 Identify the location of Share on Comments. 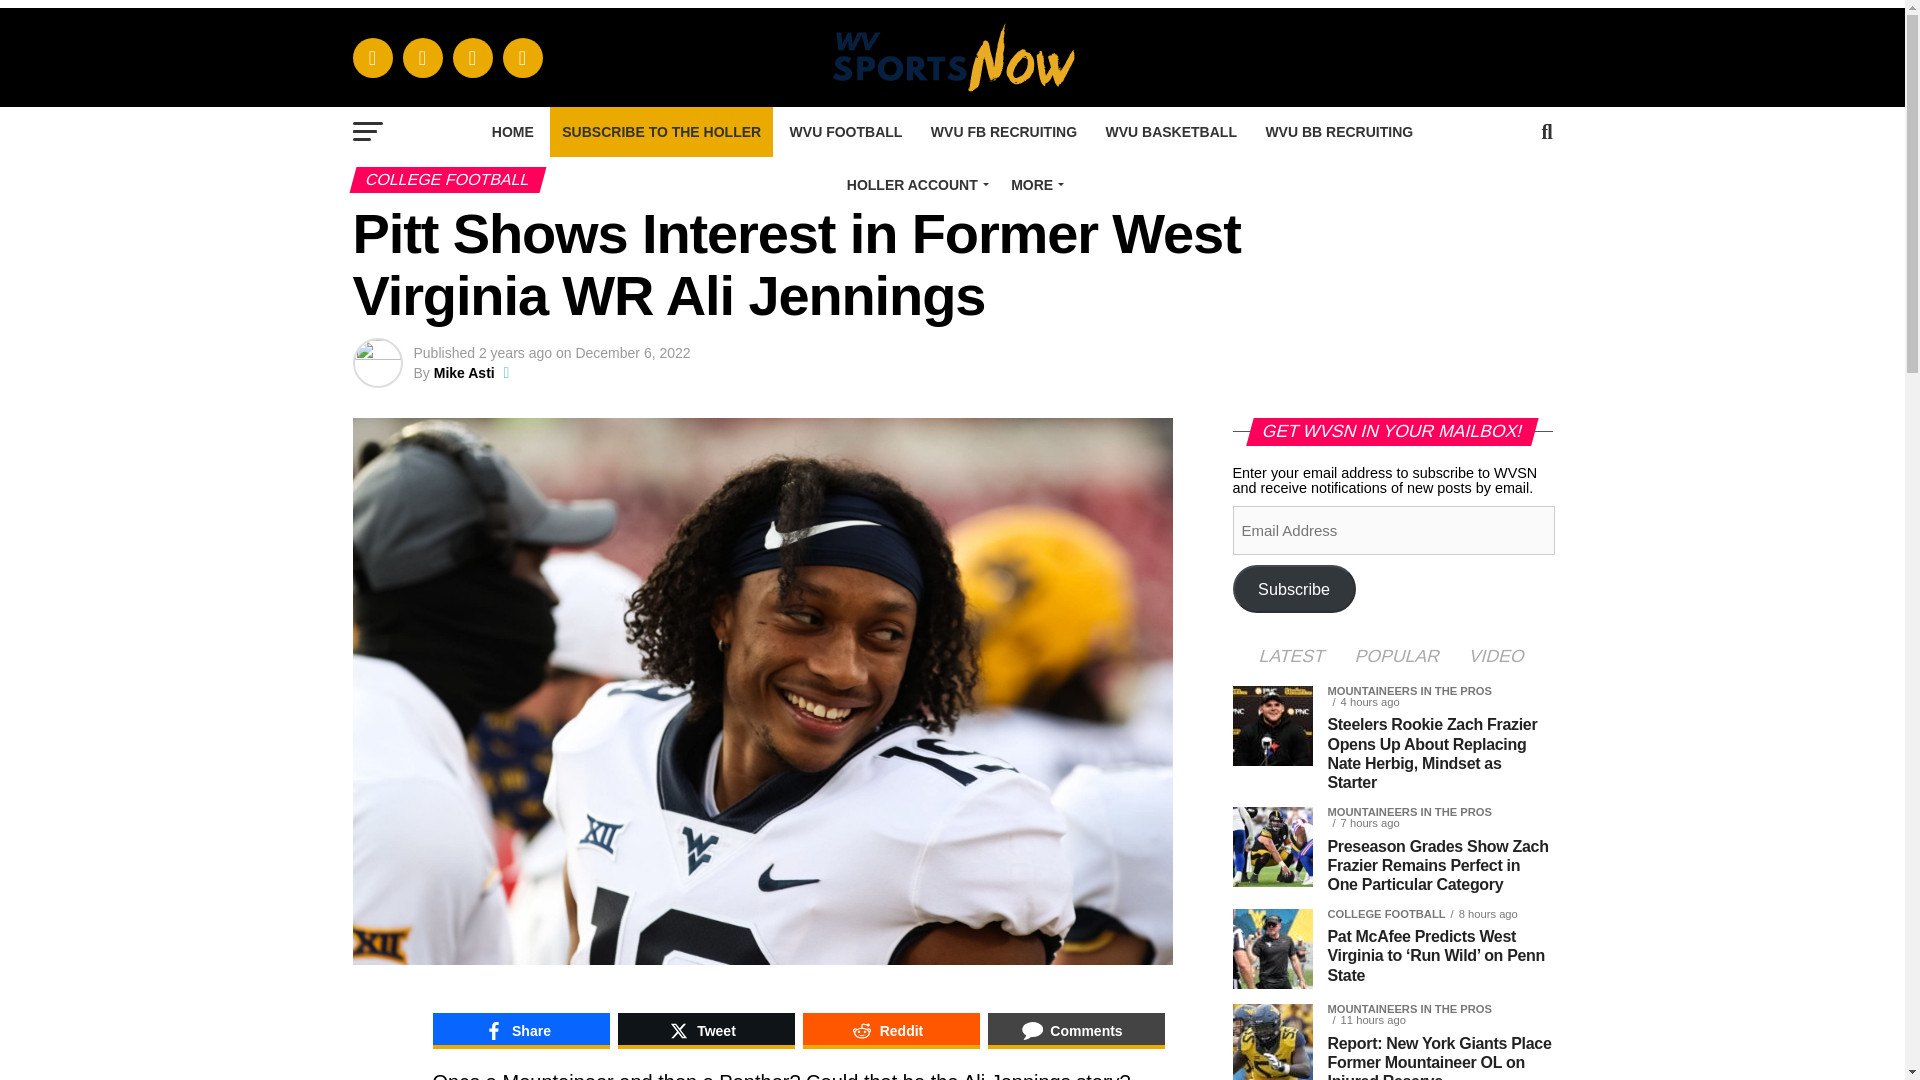
(1076, 1030).